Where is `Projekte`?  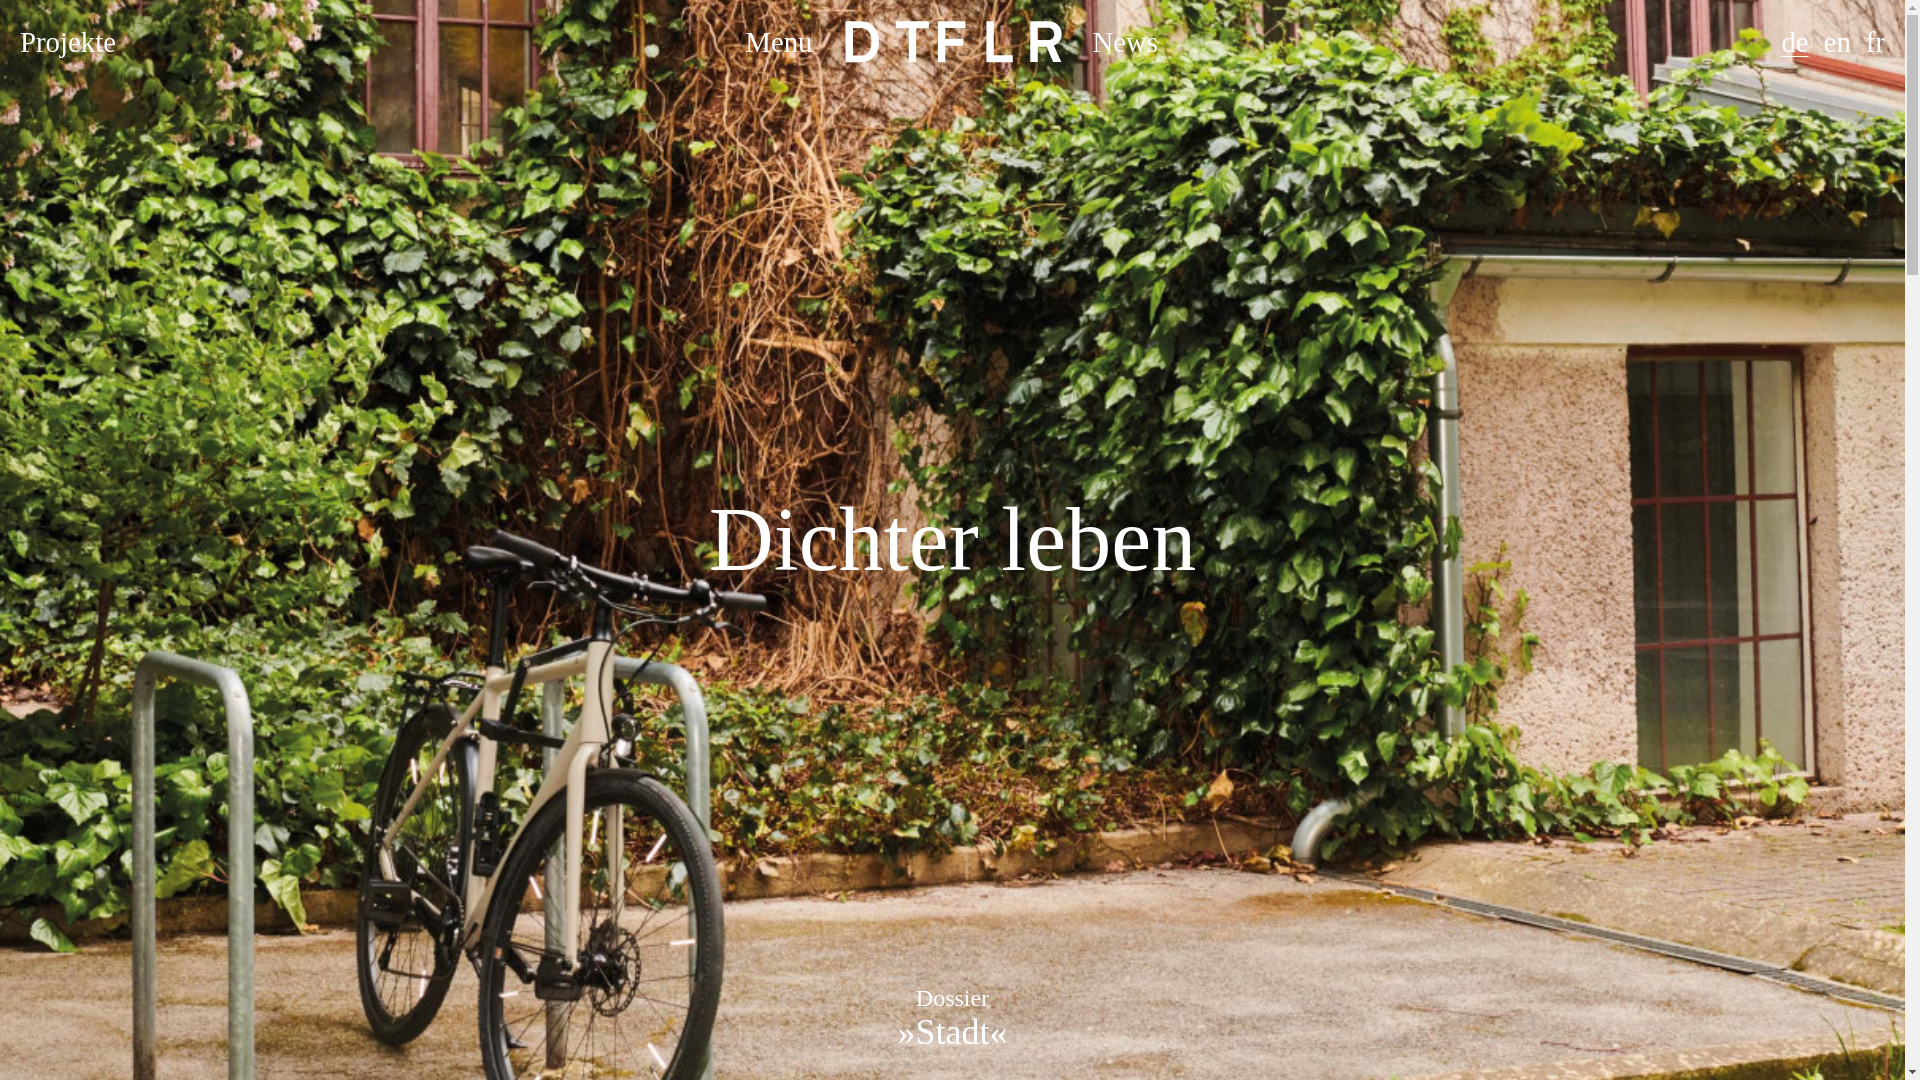 Projekte is located at coordinates (67, 42).